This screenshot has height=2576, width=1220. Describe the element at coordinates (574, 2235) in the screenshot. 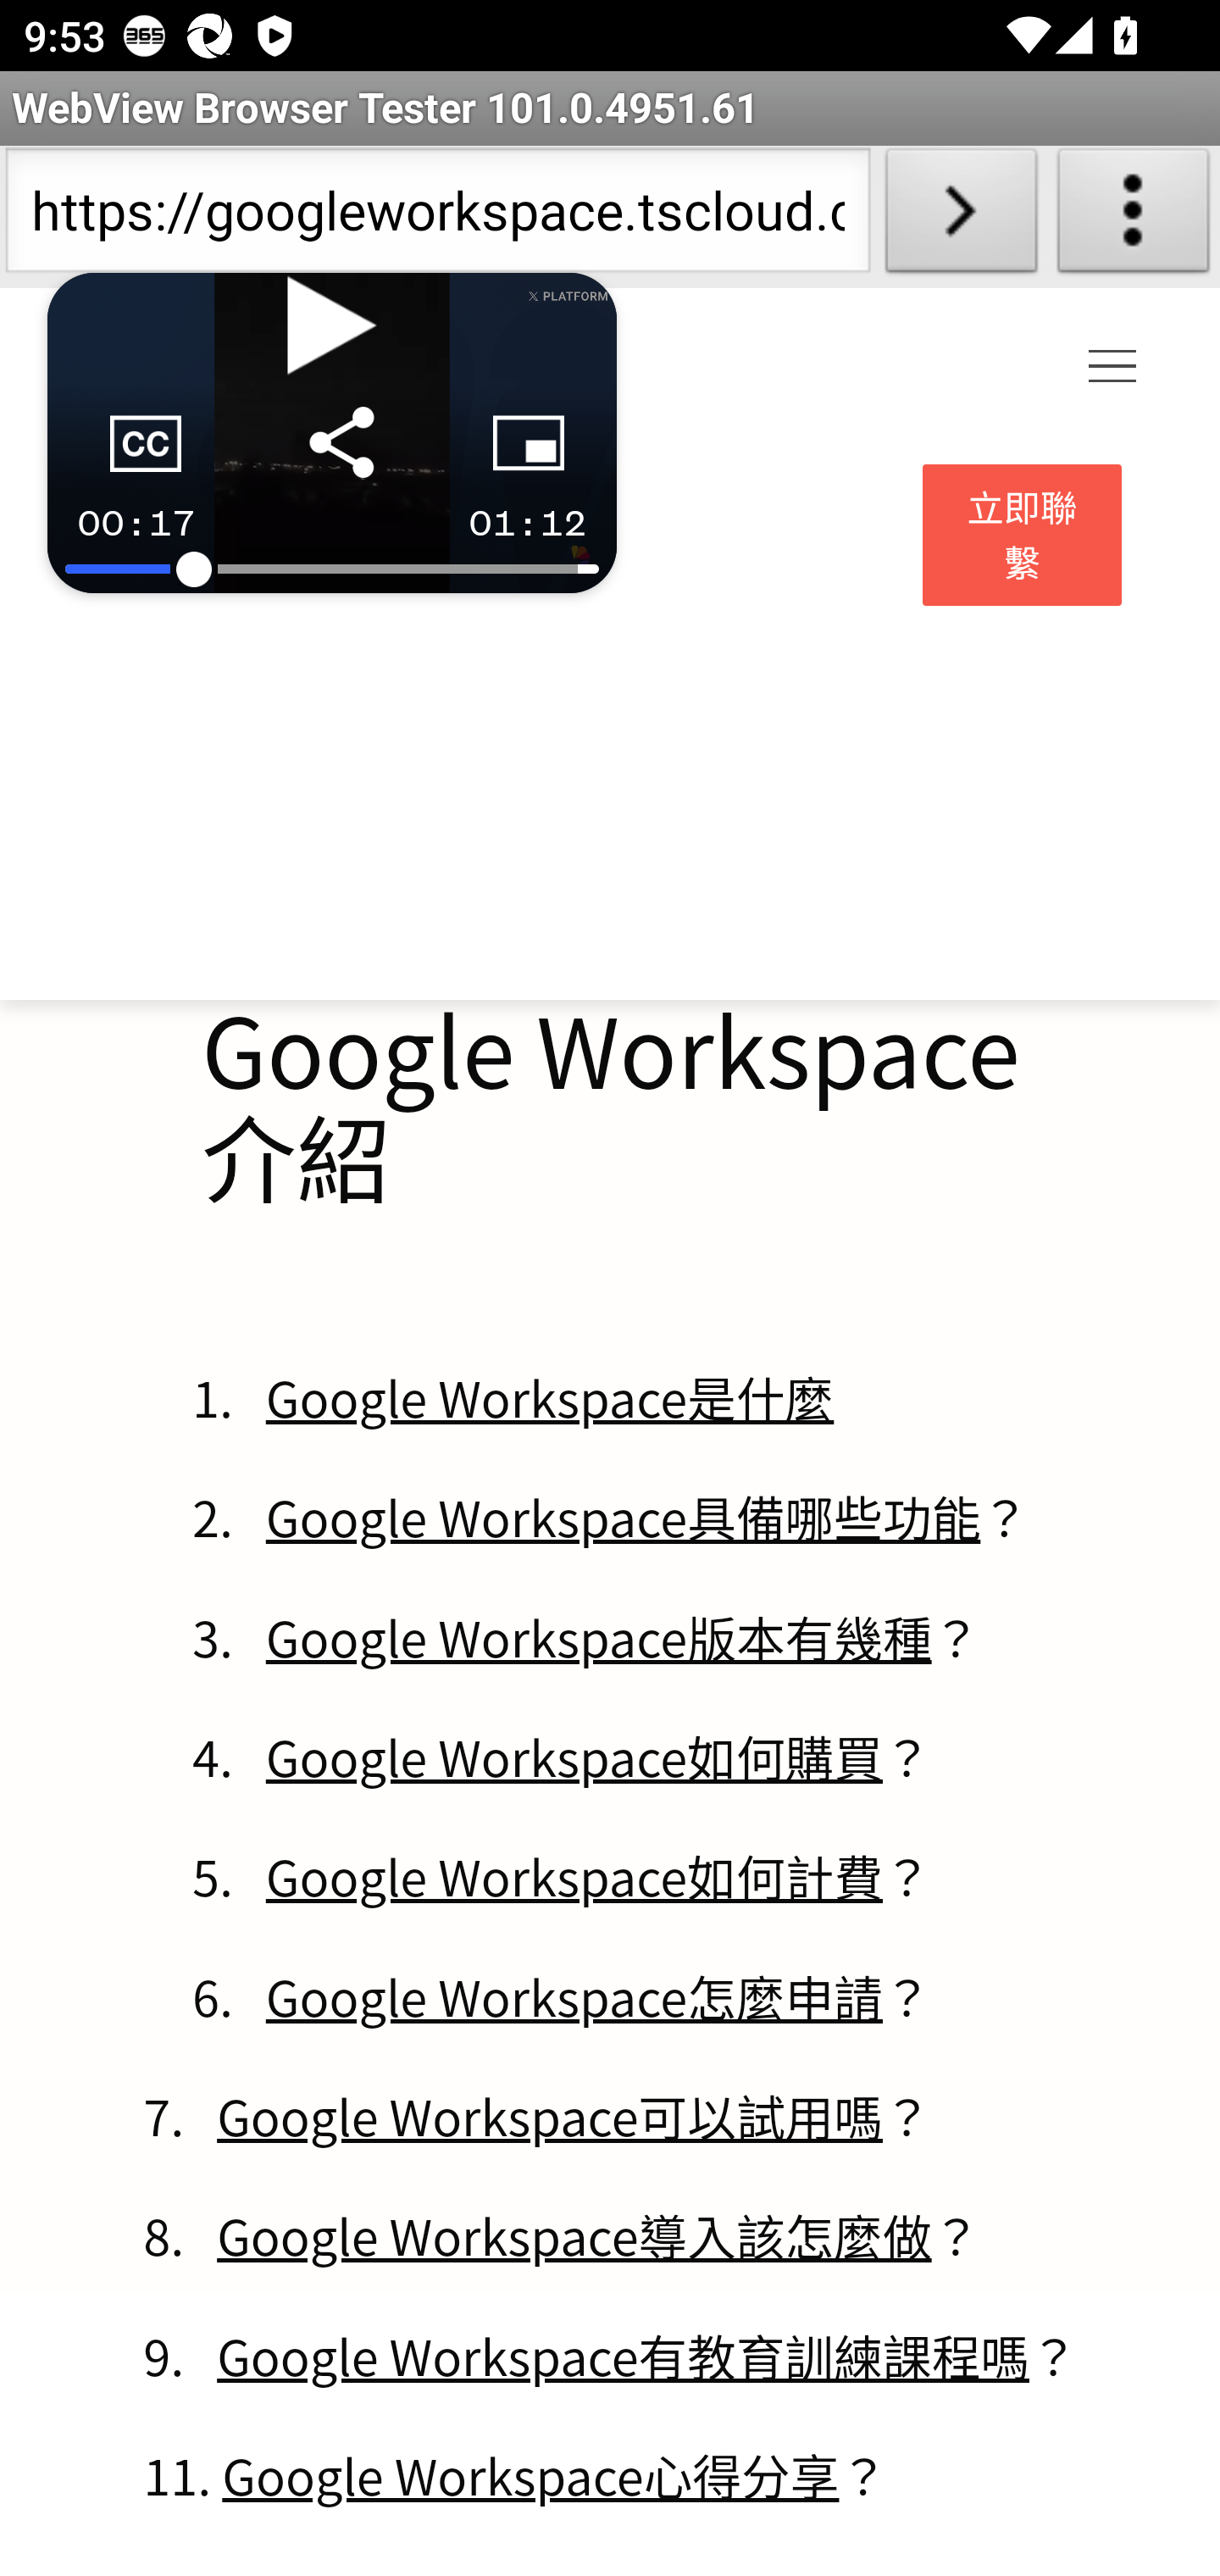

I see `Google Workspace導入該怎麼做` at that location.